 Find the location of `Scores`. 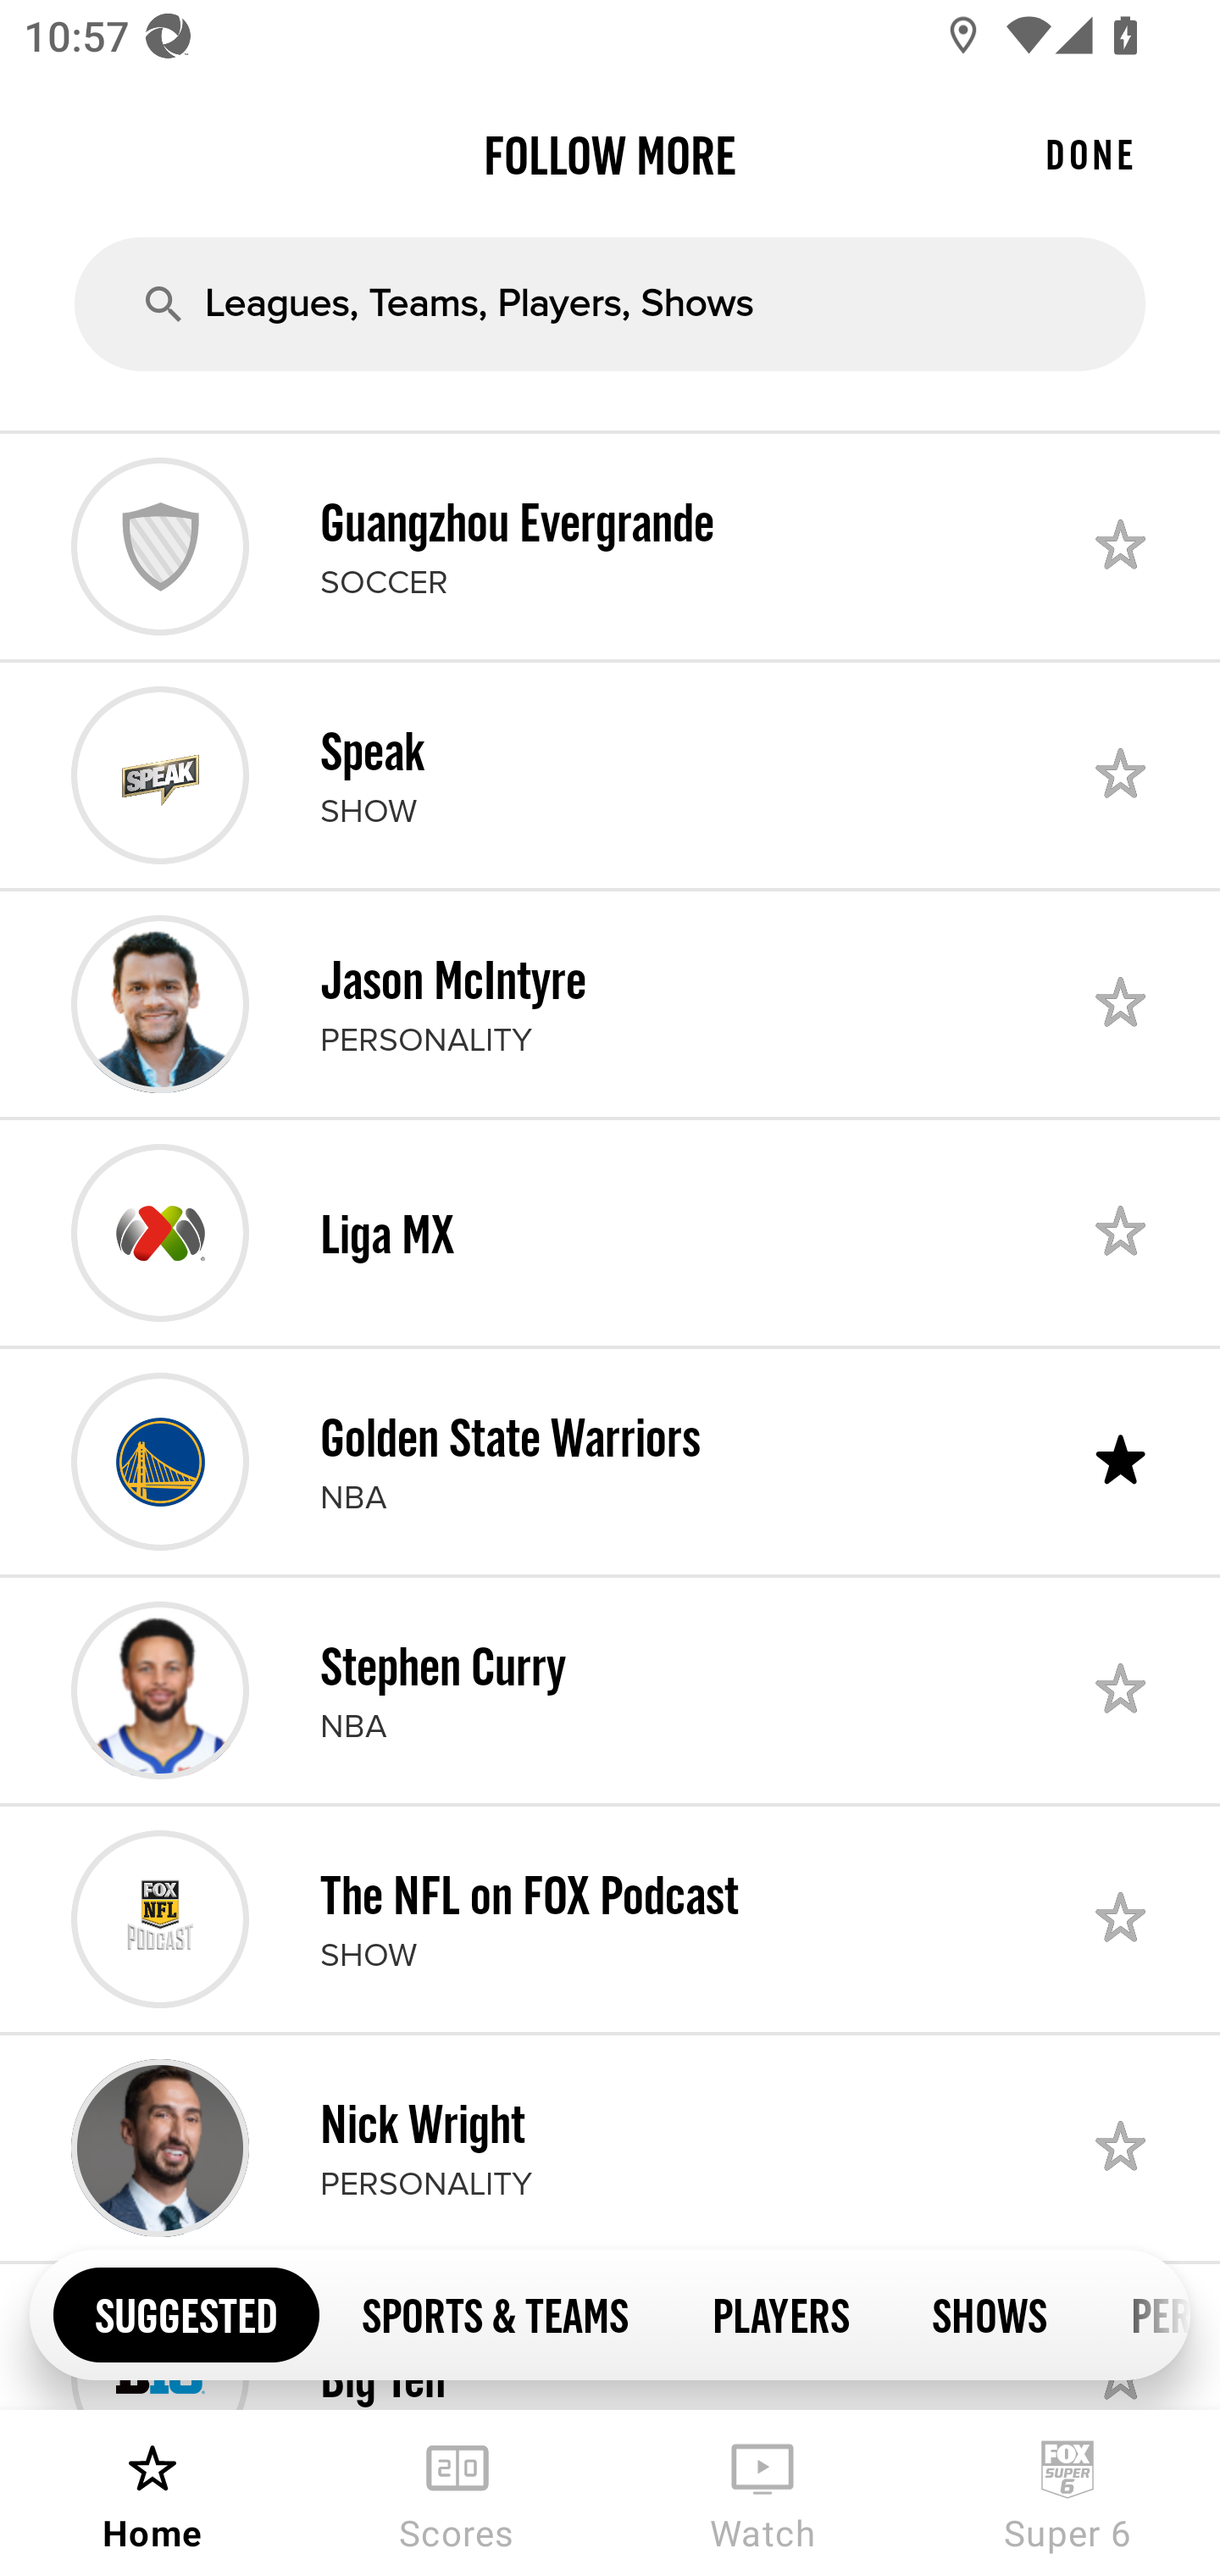

Scores is located at coordinates (457, 2493).